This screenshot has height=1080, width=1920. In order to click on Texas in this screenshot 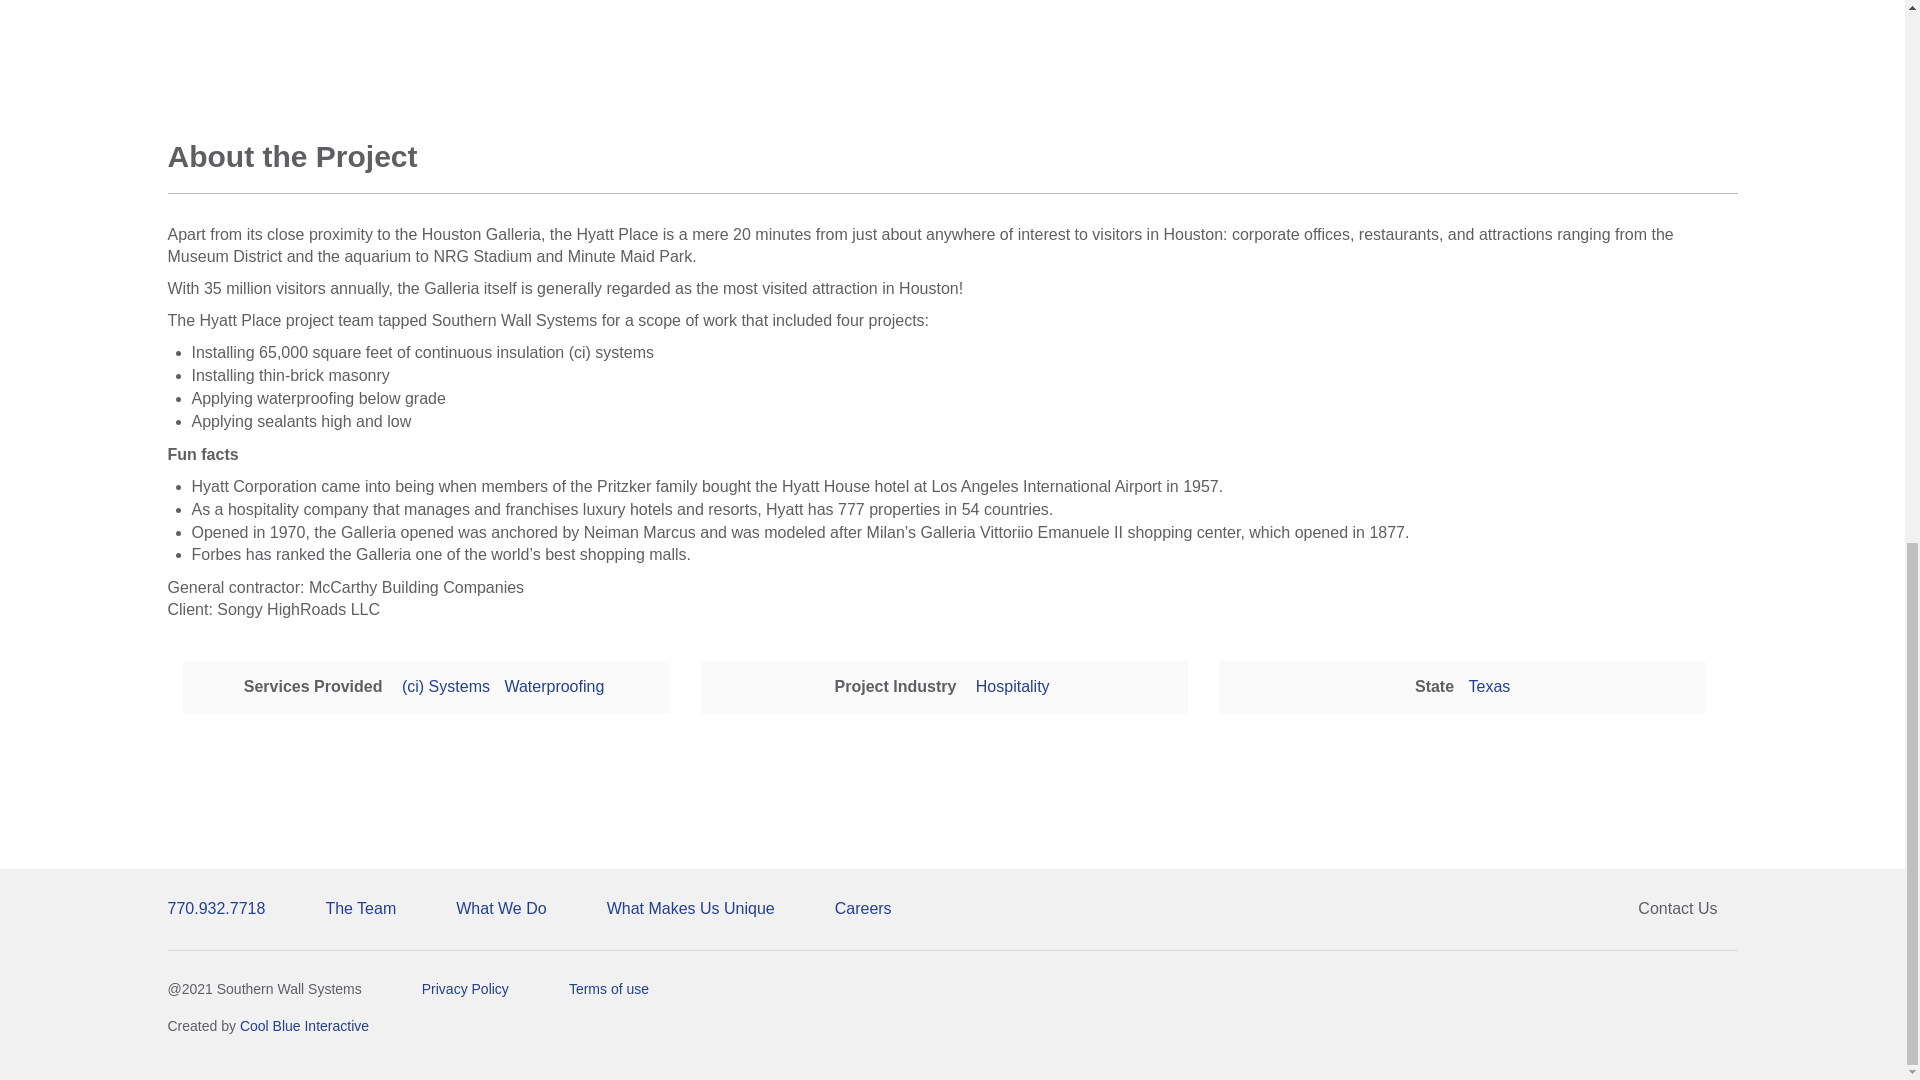, I will do `click(1490, 686)`.